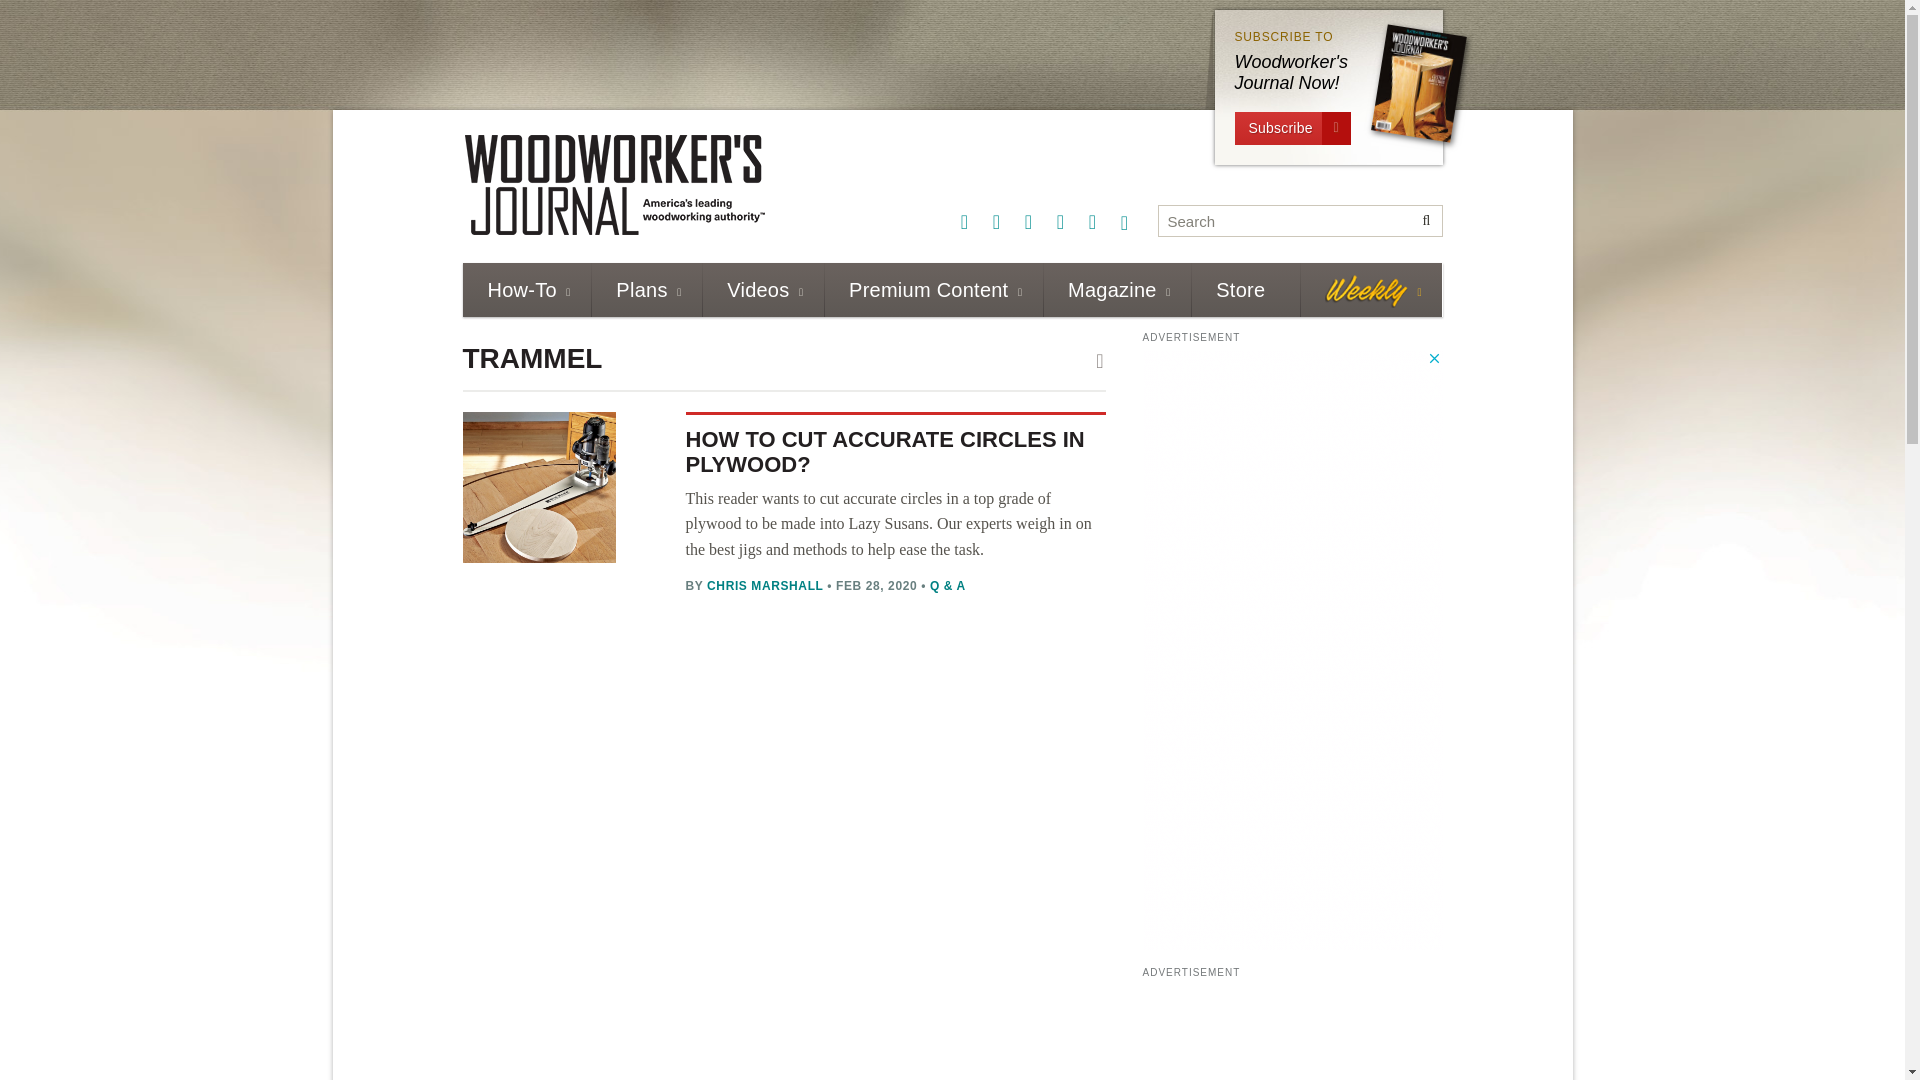 The height and width of the screenshot is (1080, 1920). I want to click on Videos, so click(762, 290).